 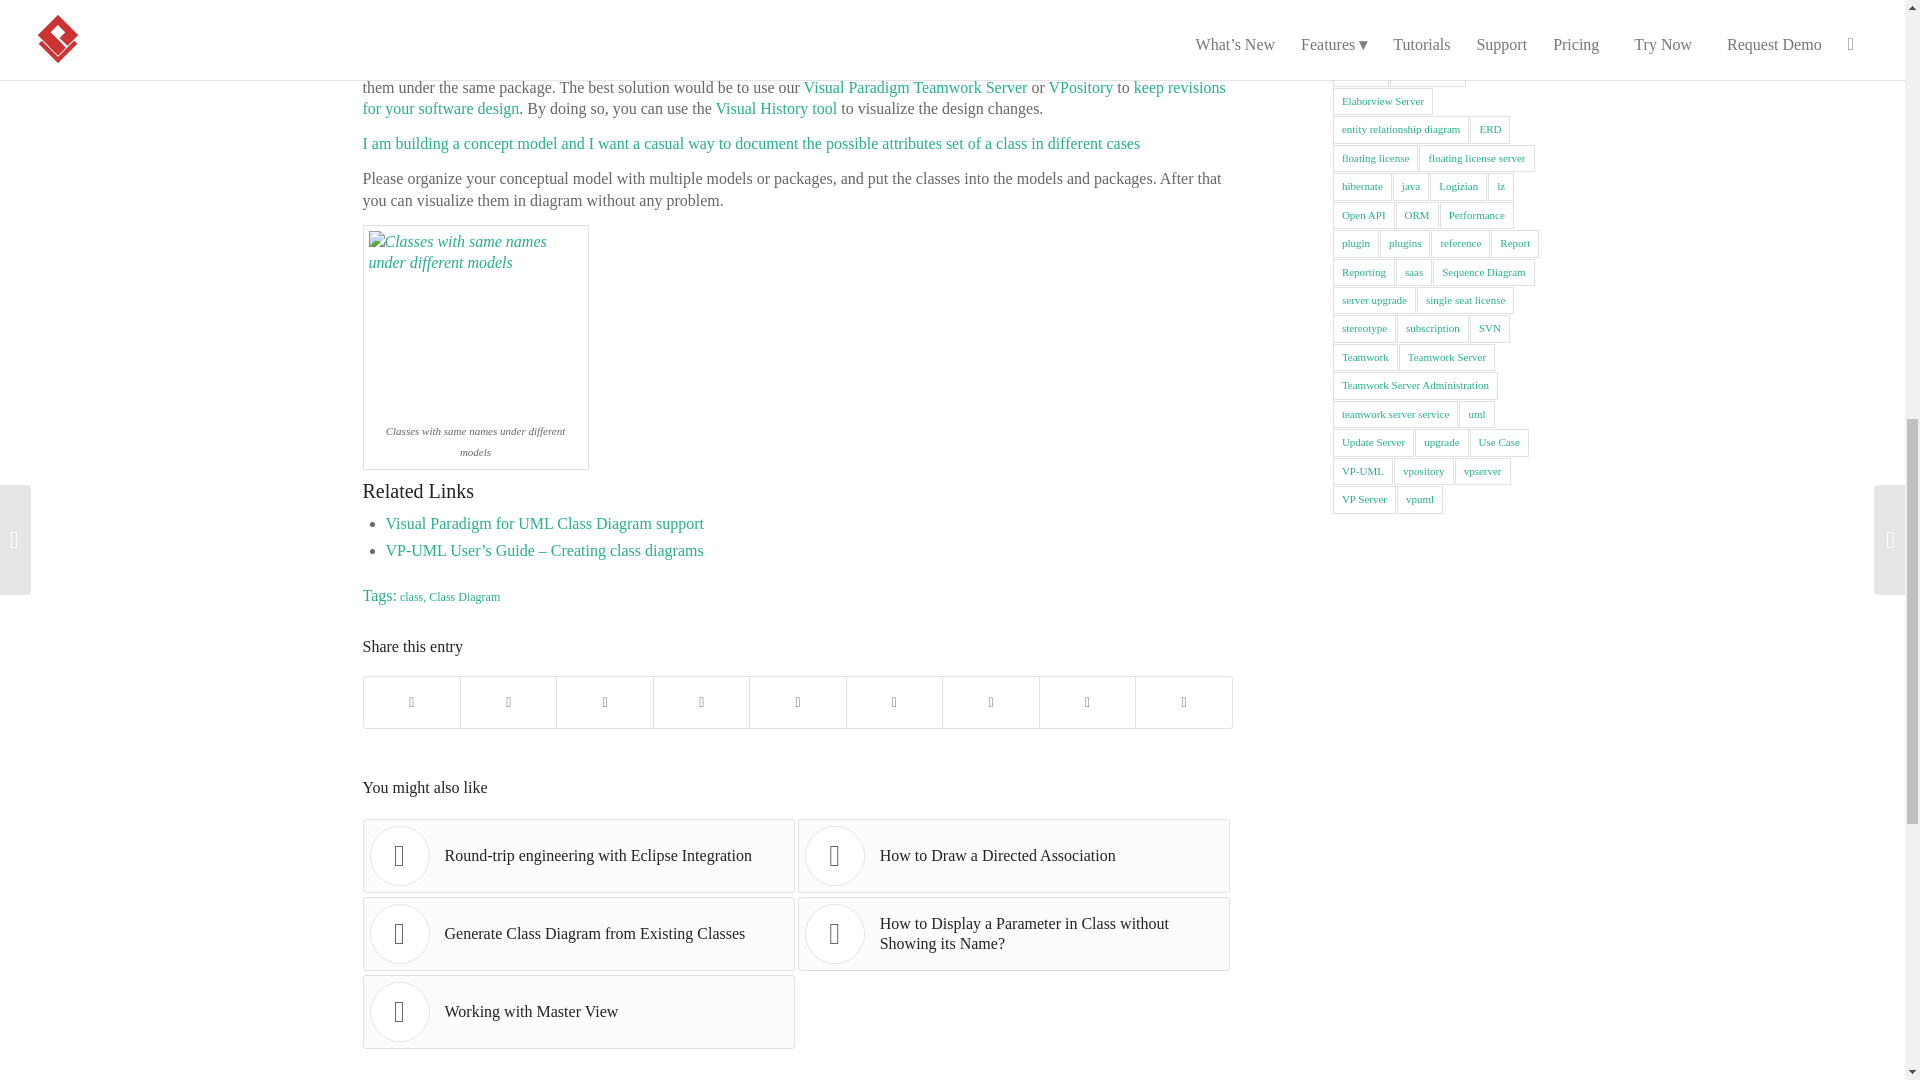 What do you see at coordinates (544, 550) in the screenshot?
I see `VP-UML User's Guide - Creating class diagrams` at bounding box center [544, 550].